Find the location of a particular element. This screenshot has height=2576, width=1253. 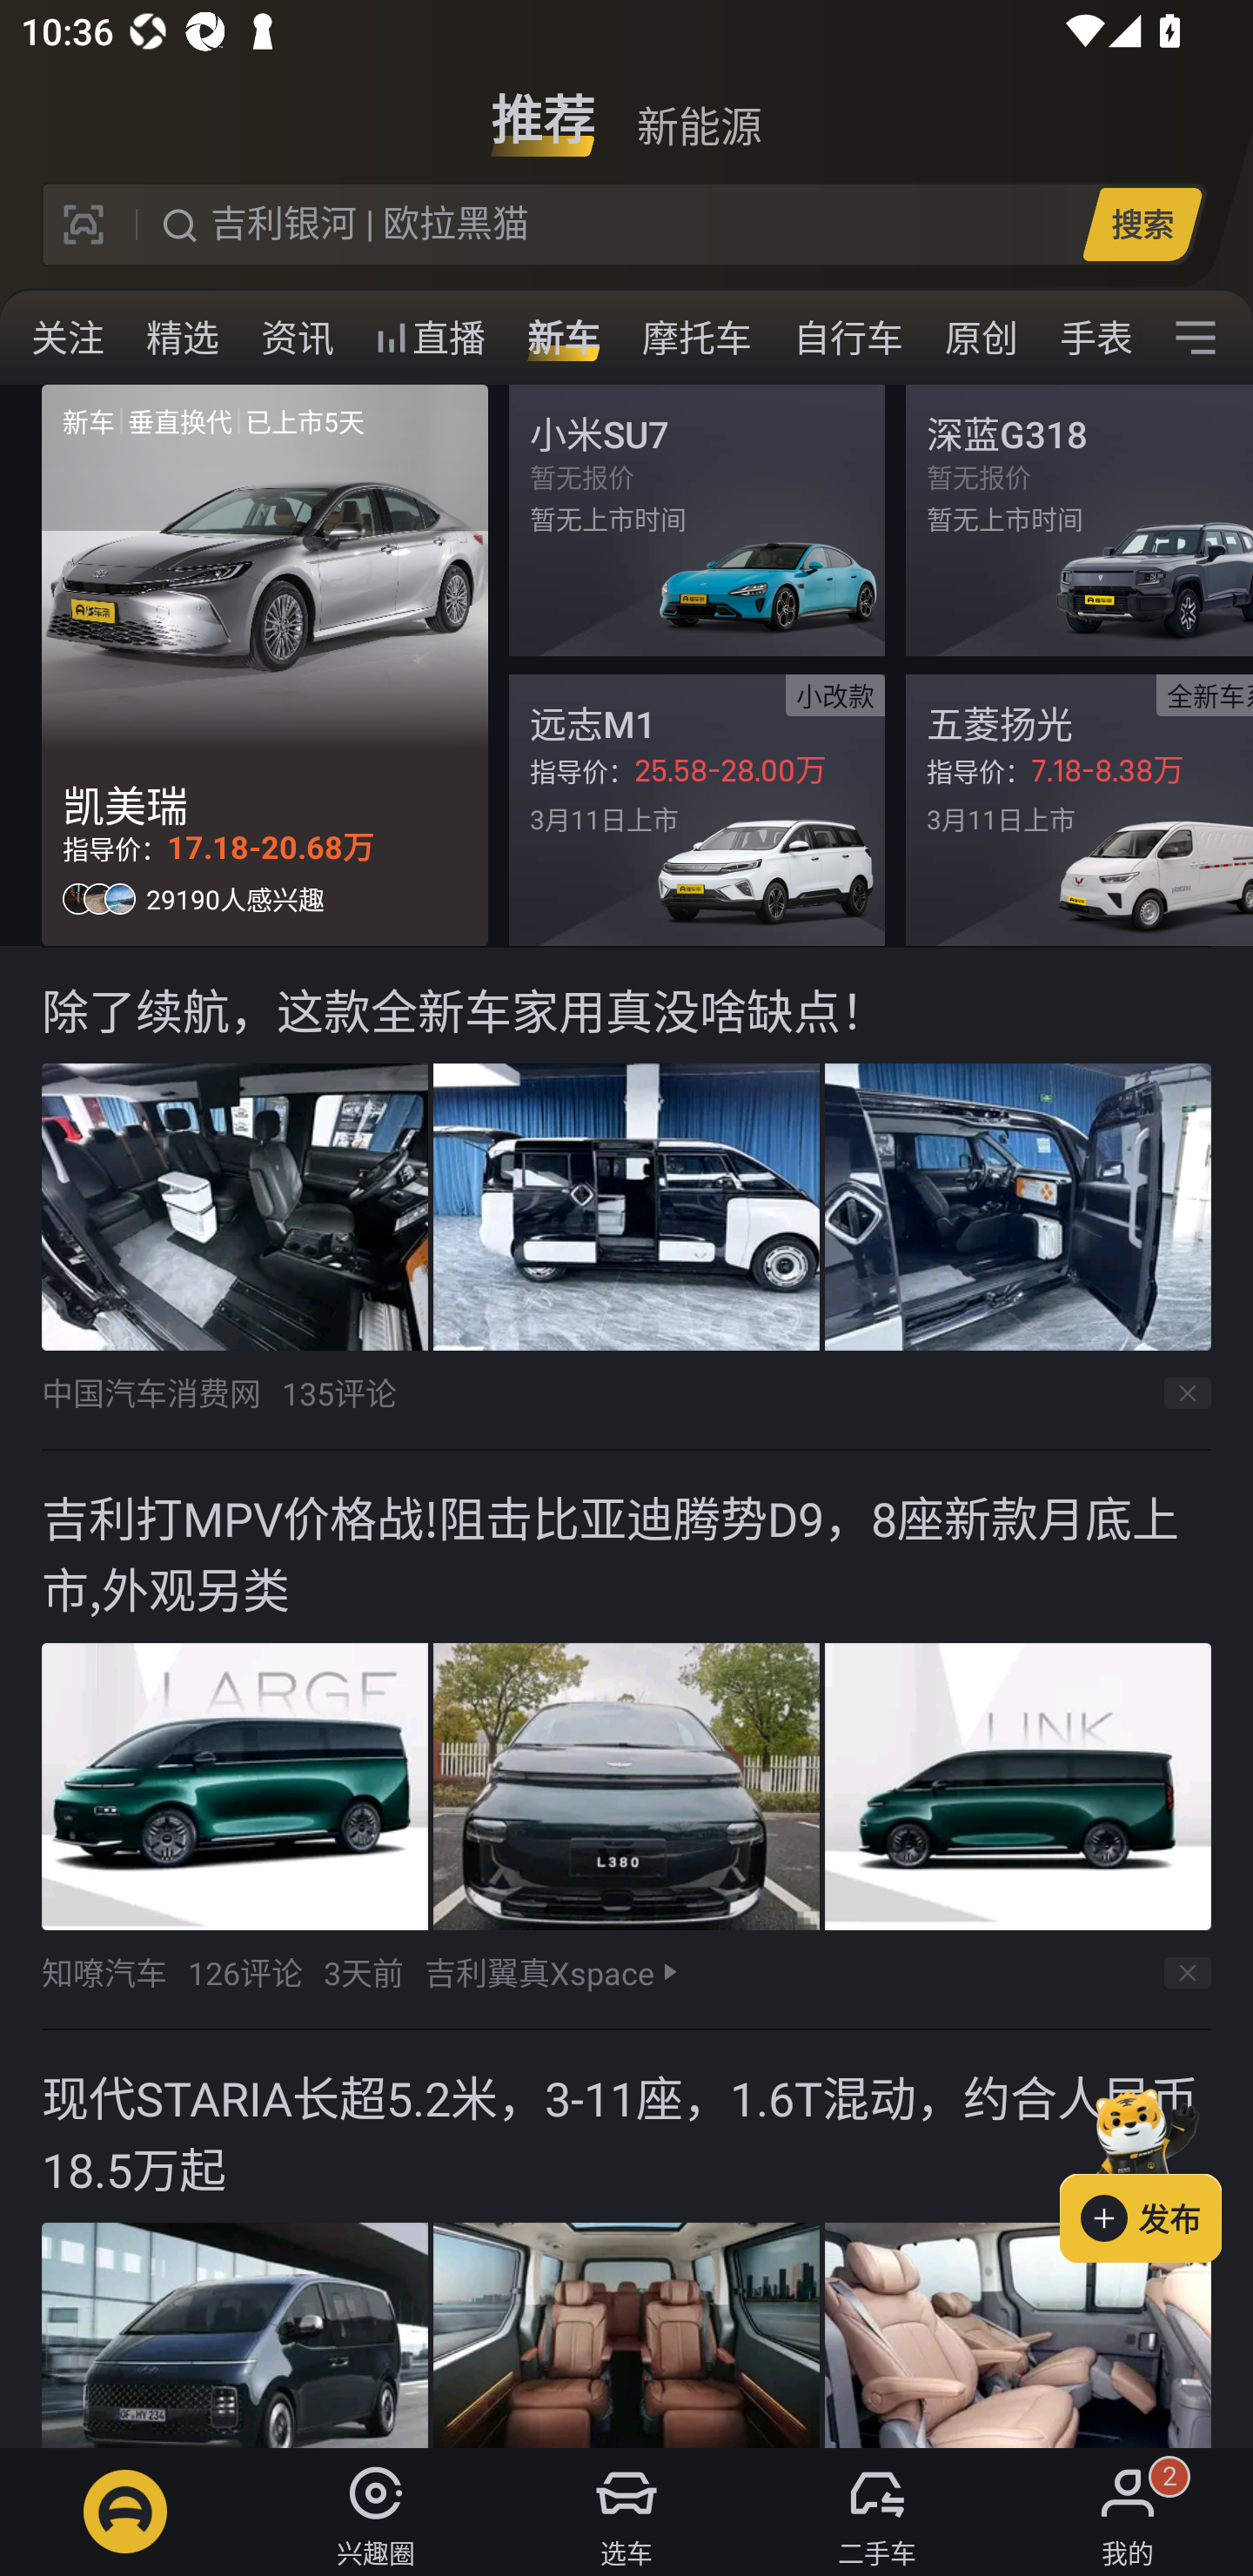

自行车 is located at coordinates (848, 338).